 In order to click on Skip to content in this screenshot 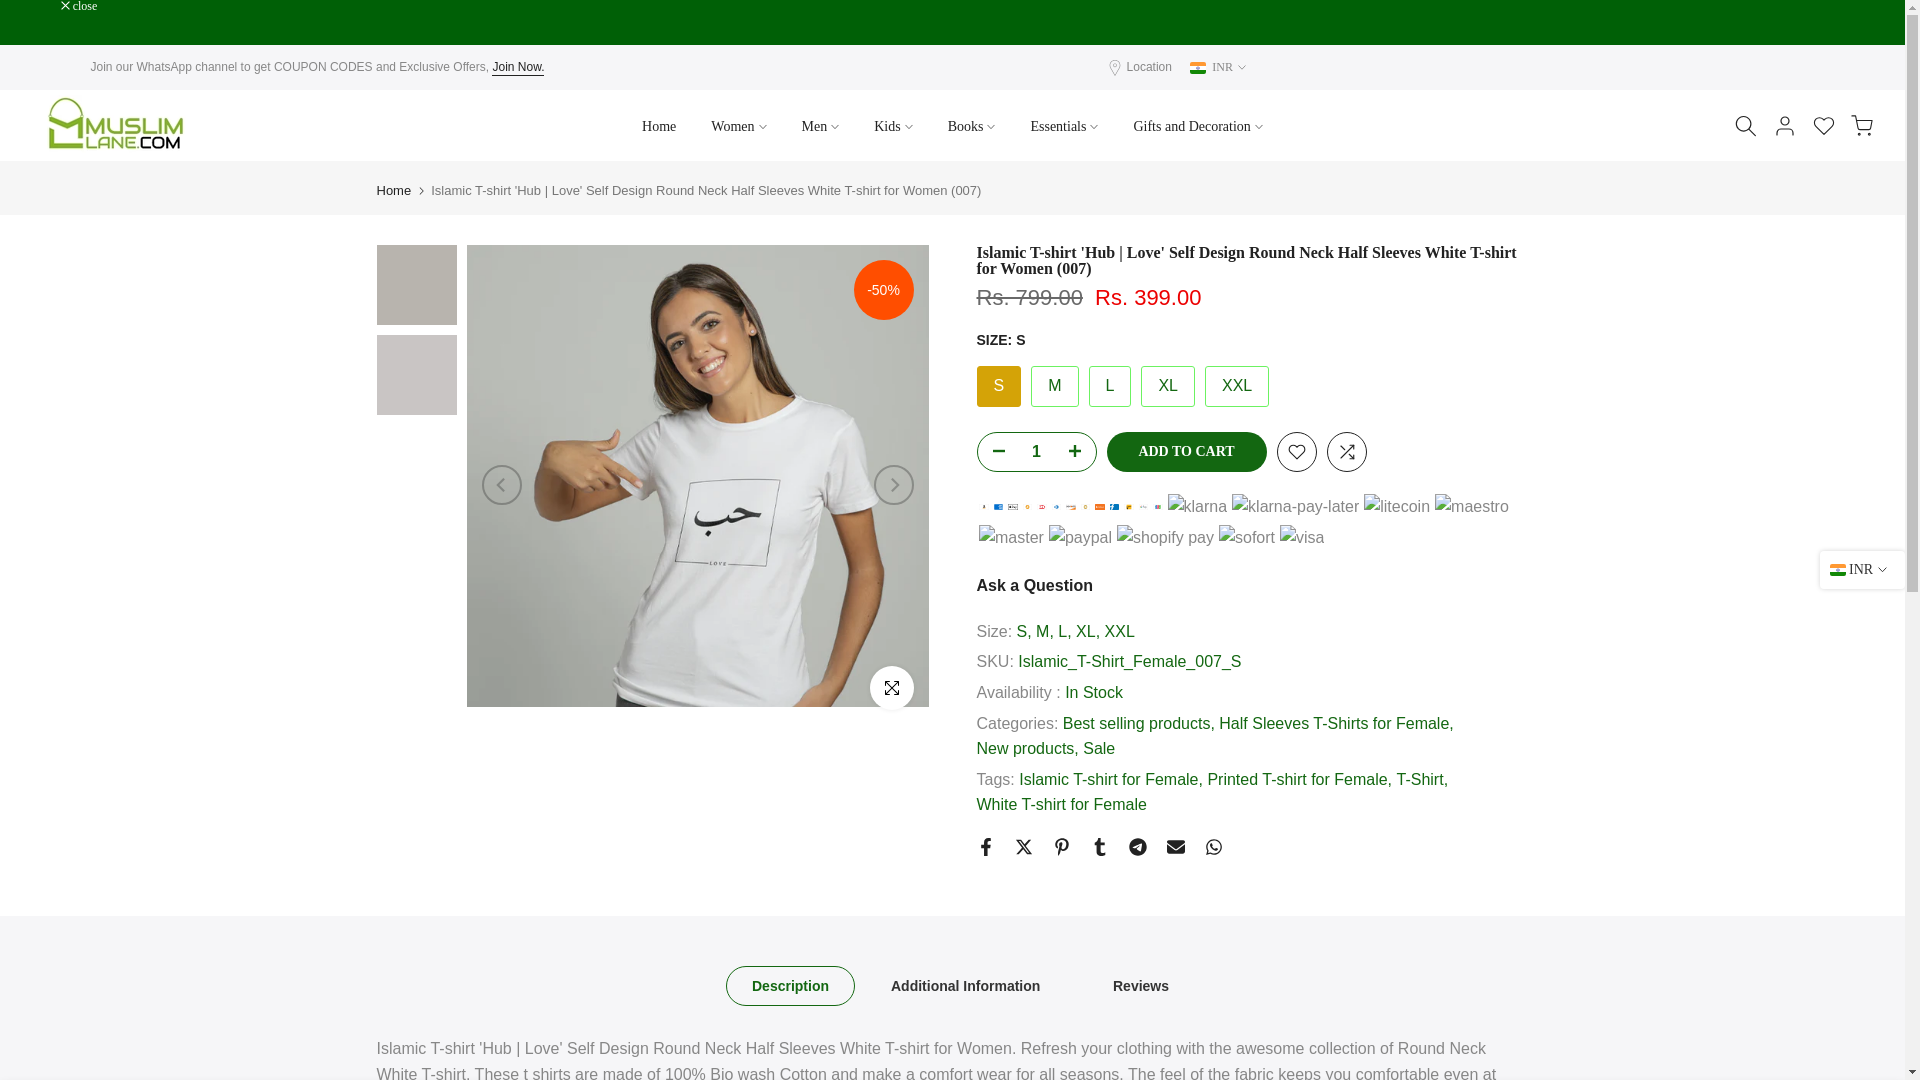, I will do `click(14, 10)`.